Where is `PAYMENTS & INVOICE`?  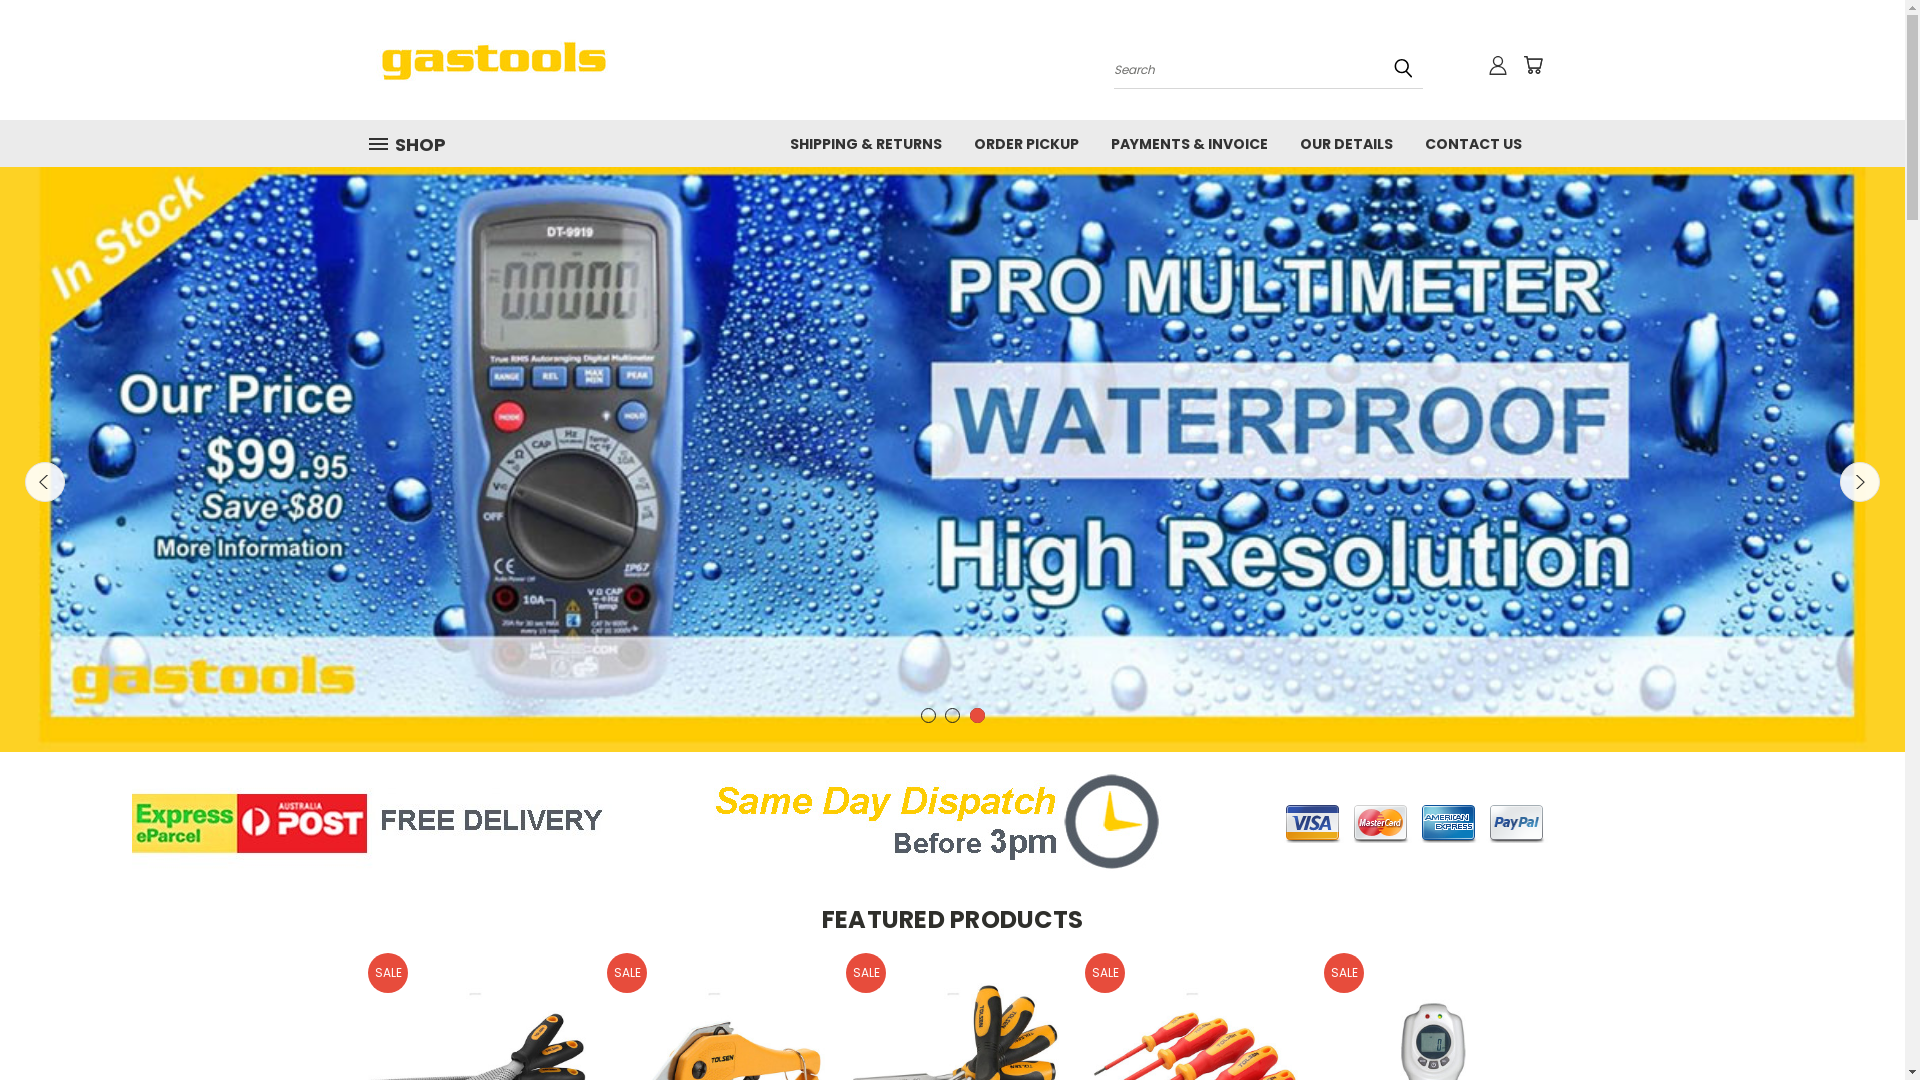
PAYMENTS & INVOICE is located at coordinates (1188, 142).